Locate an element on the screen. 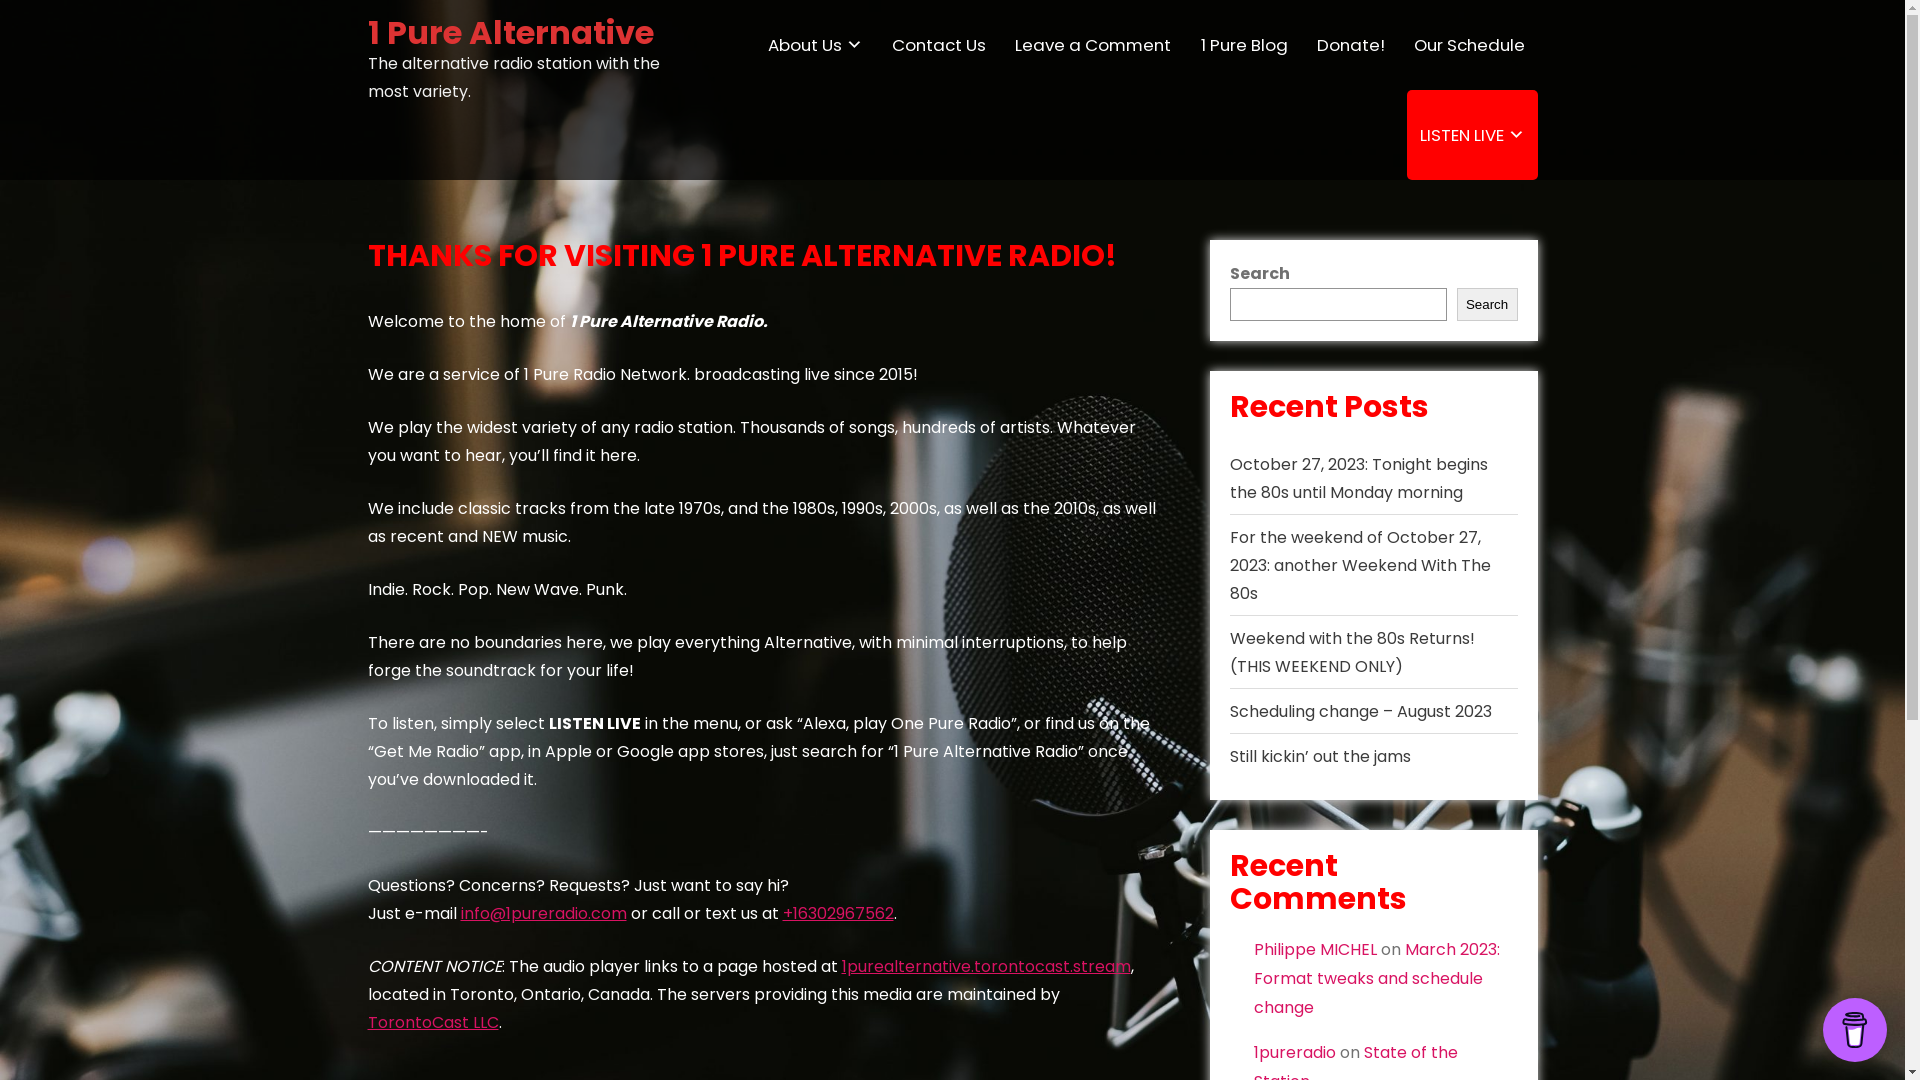  Search is located at coordinates (1488, 304).